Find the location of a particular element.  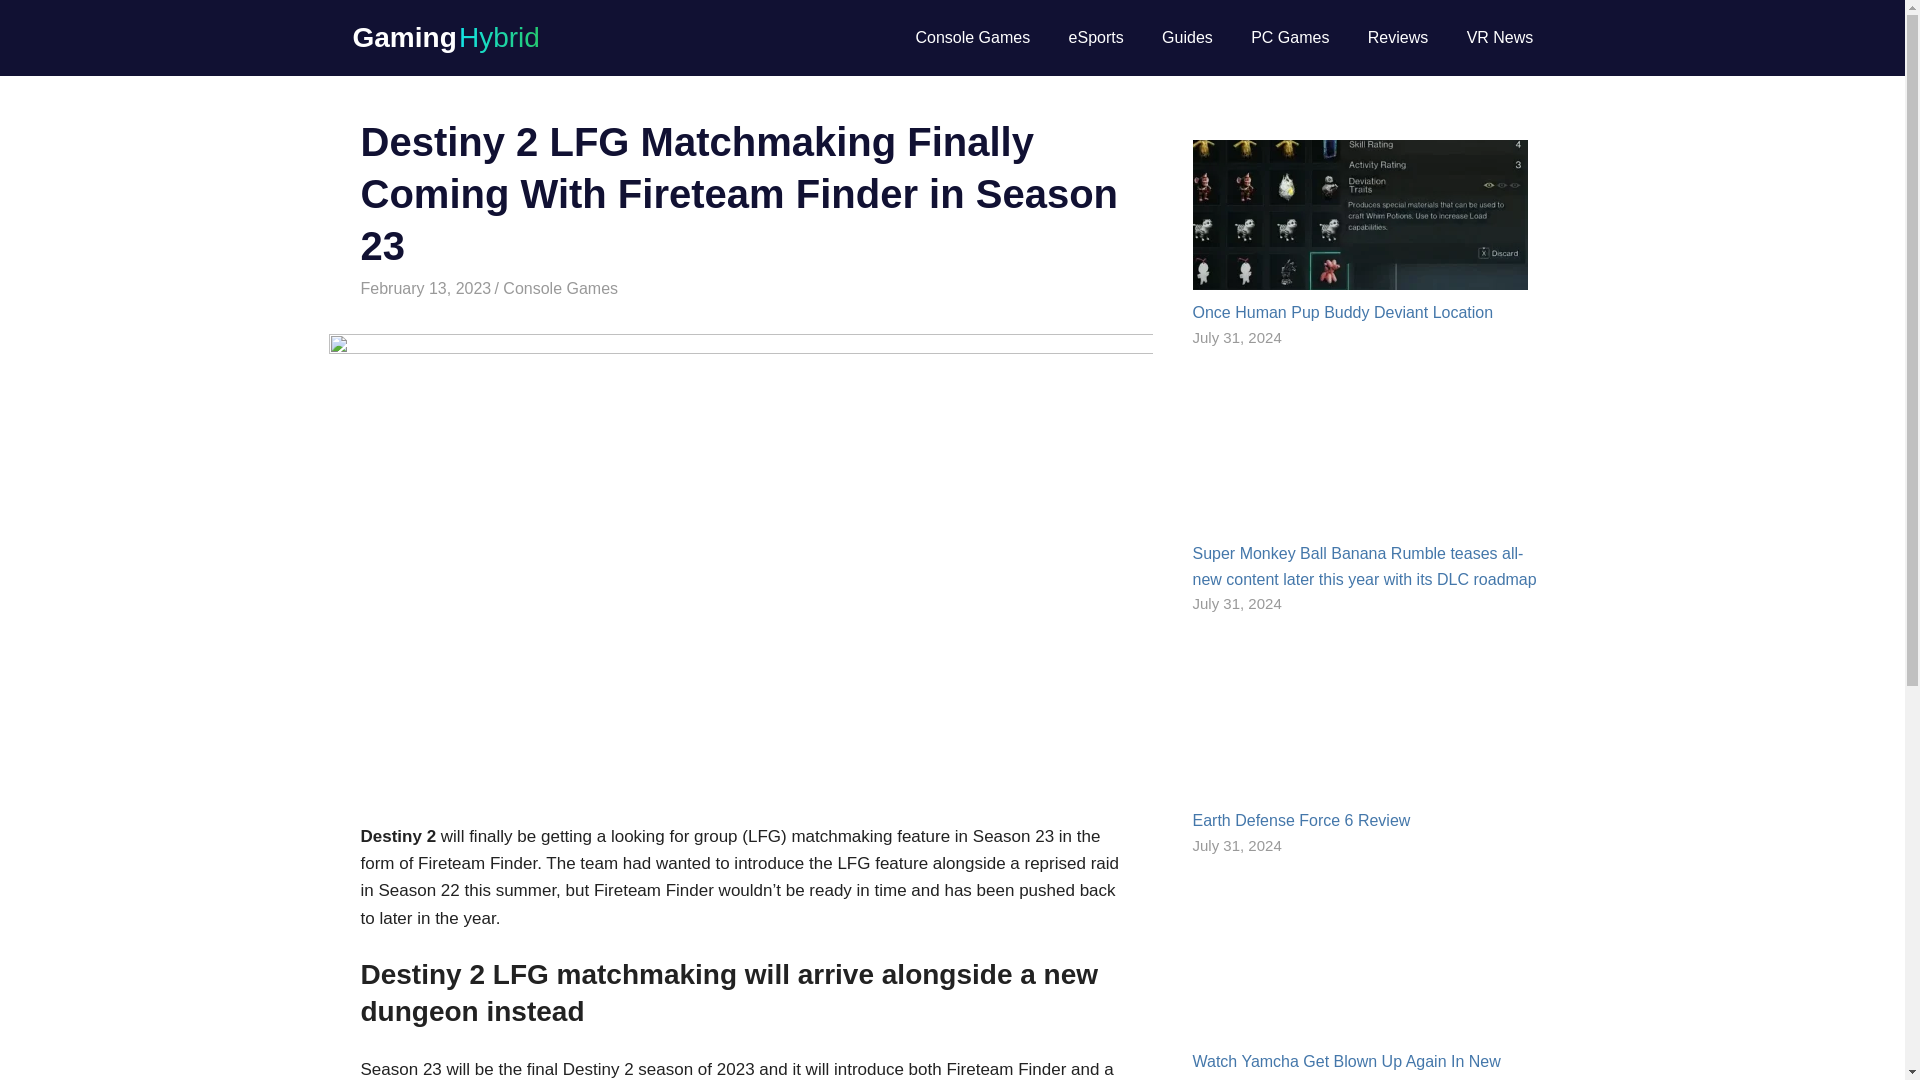

View all posts by GamingHybrid is located at coordinates (550, 288).